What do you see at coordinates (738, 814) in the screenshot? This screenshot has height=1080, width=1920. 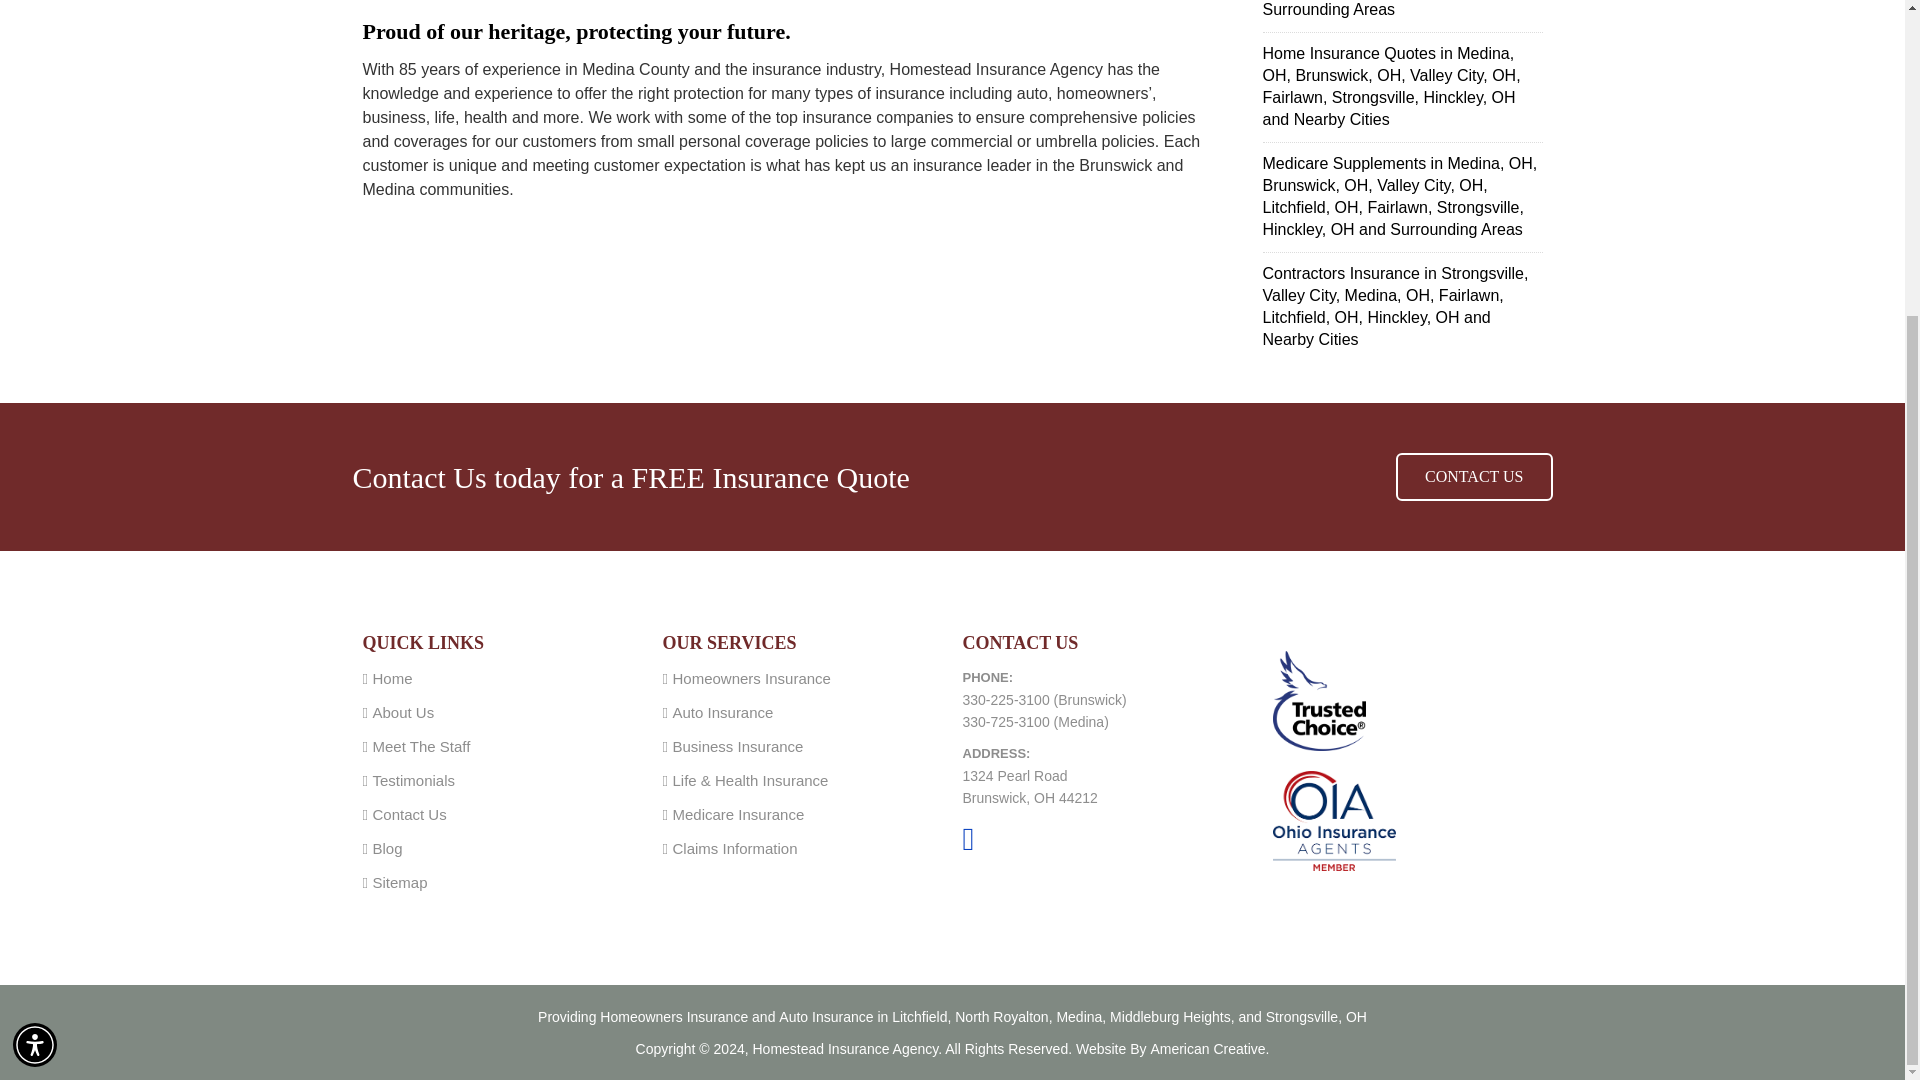 I see `Medicare Insurance` at bounding box center [738, 814].